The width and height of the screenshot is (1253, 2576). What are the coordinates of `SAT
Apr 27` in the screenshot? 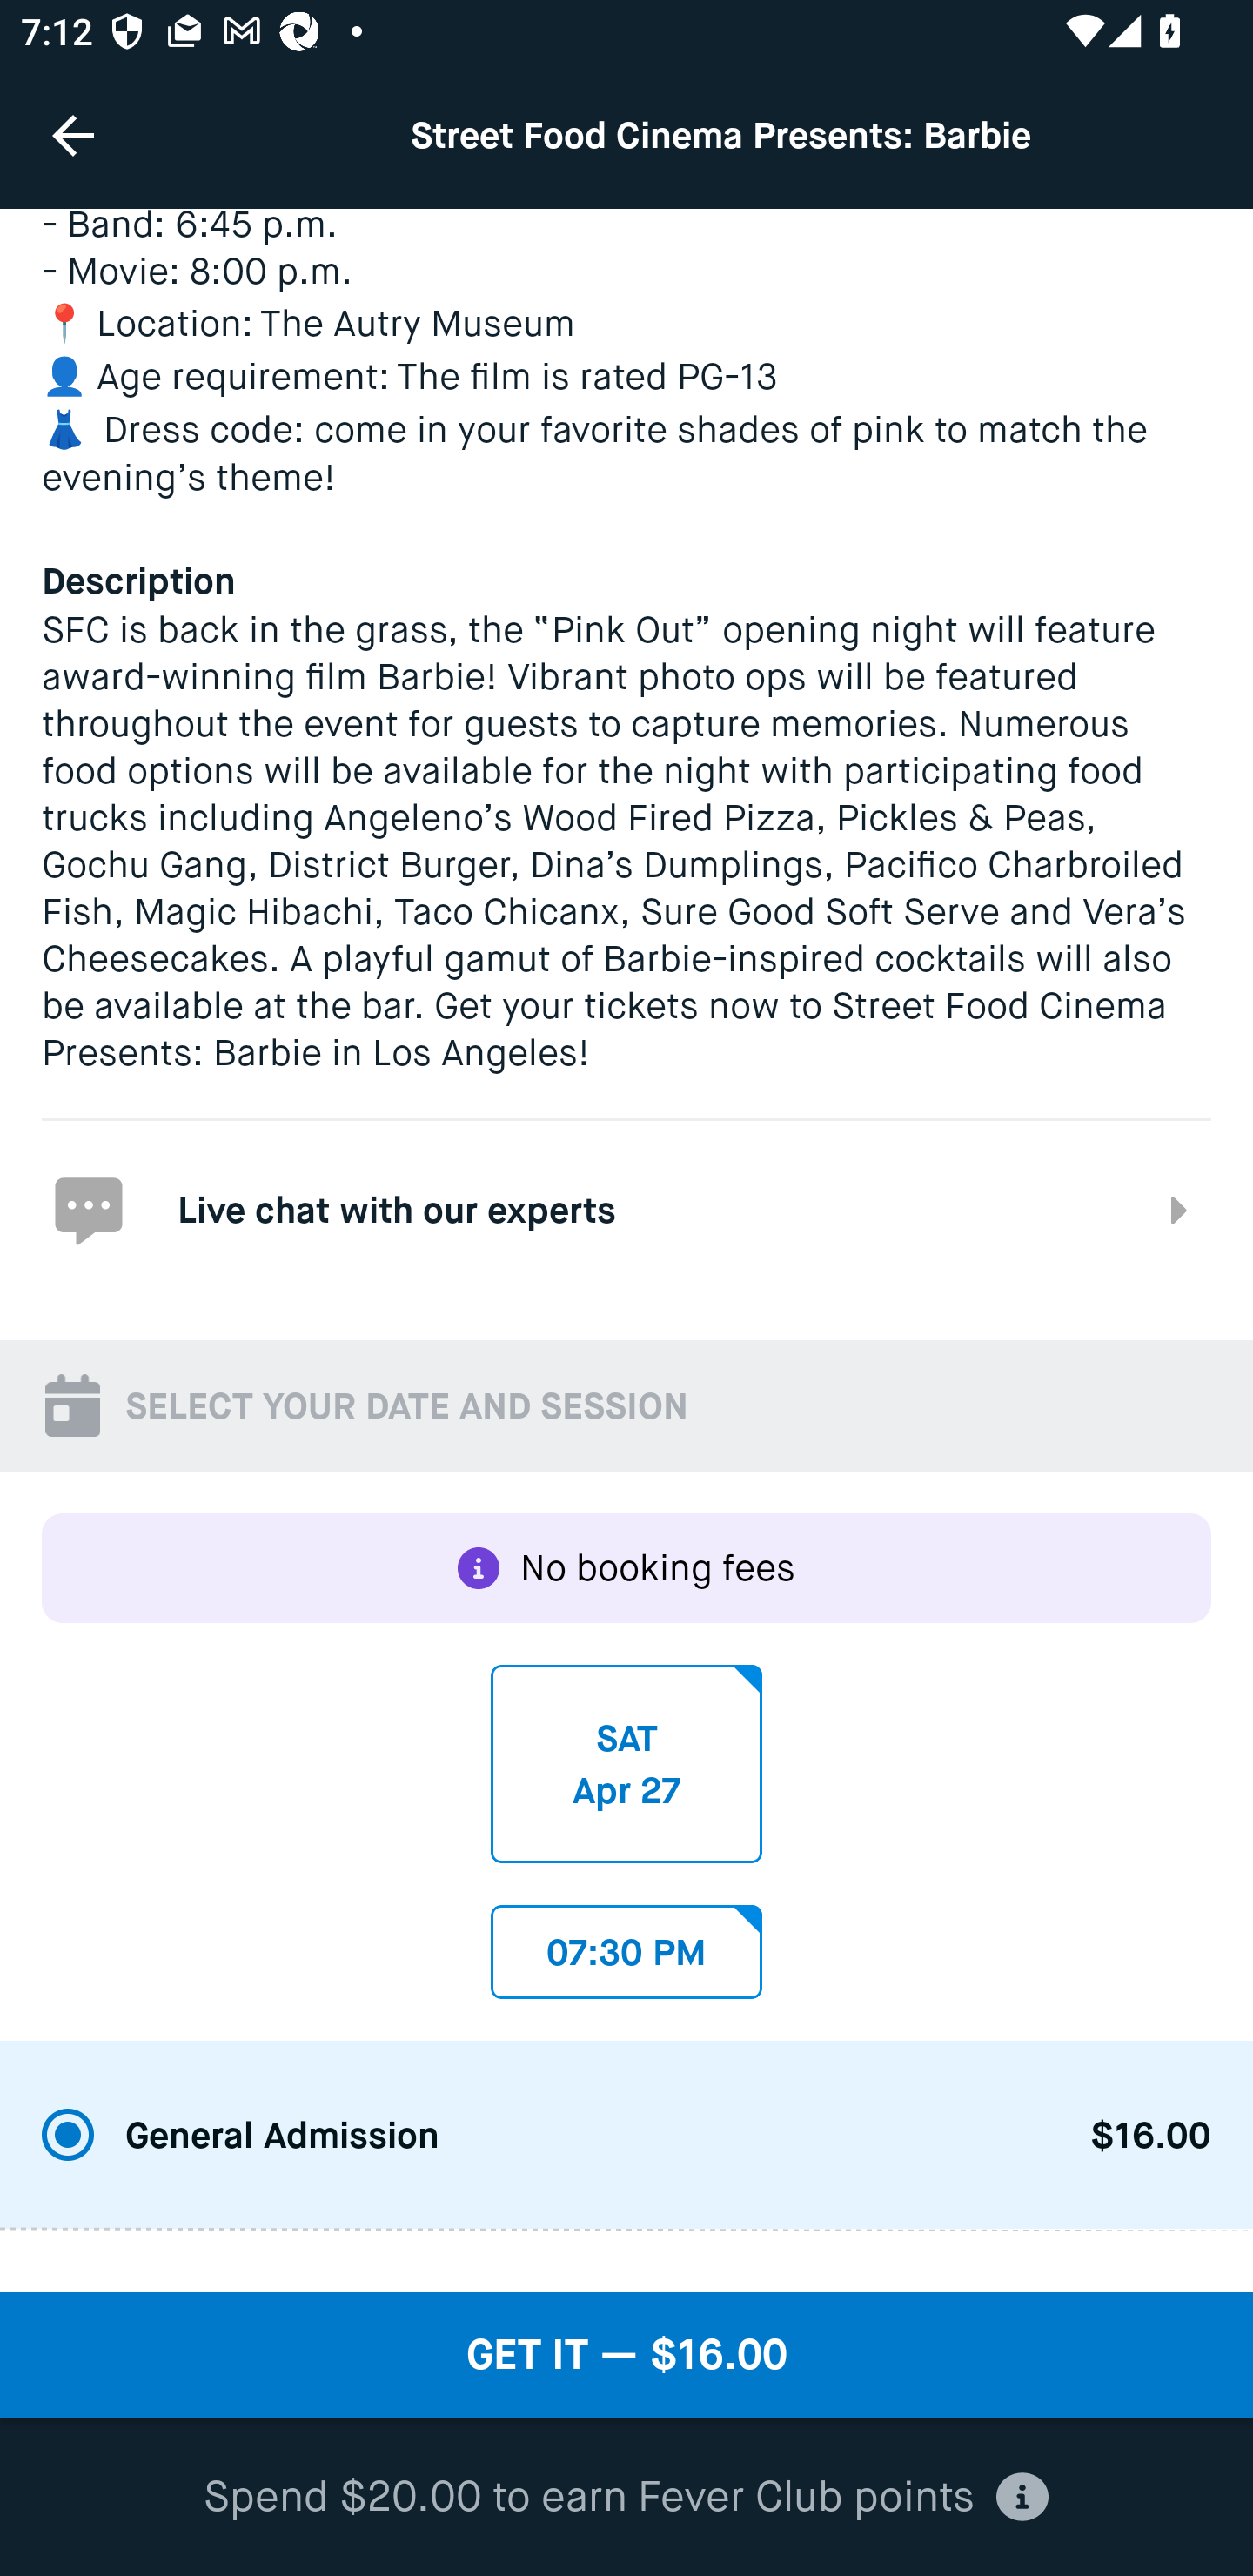 It's located at (626, 1763).